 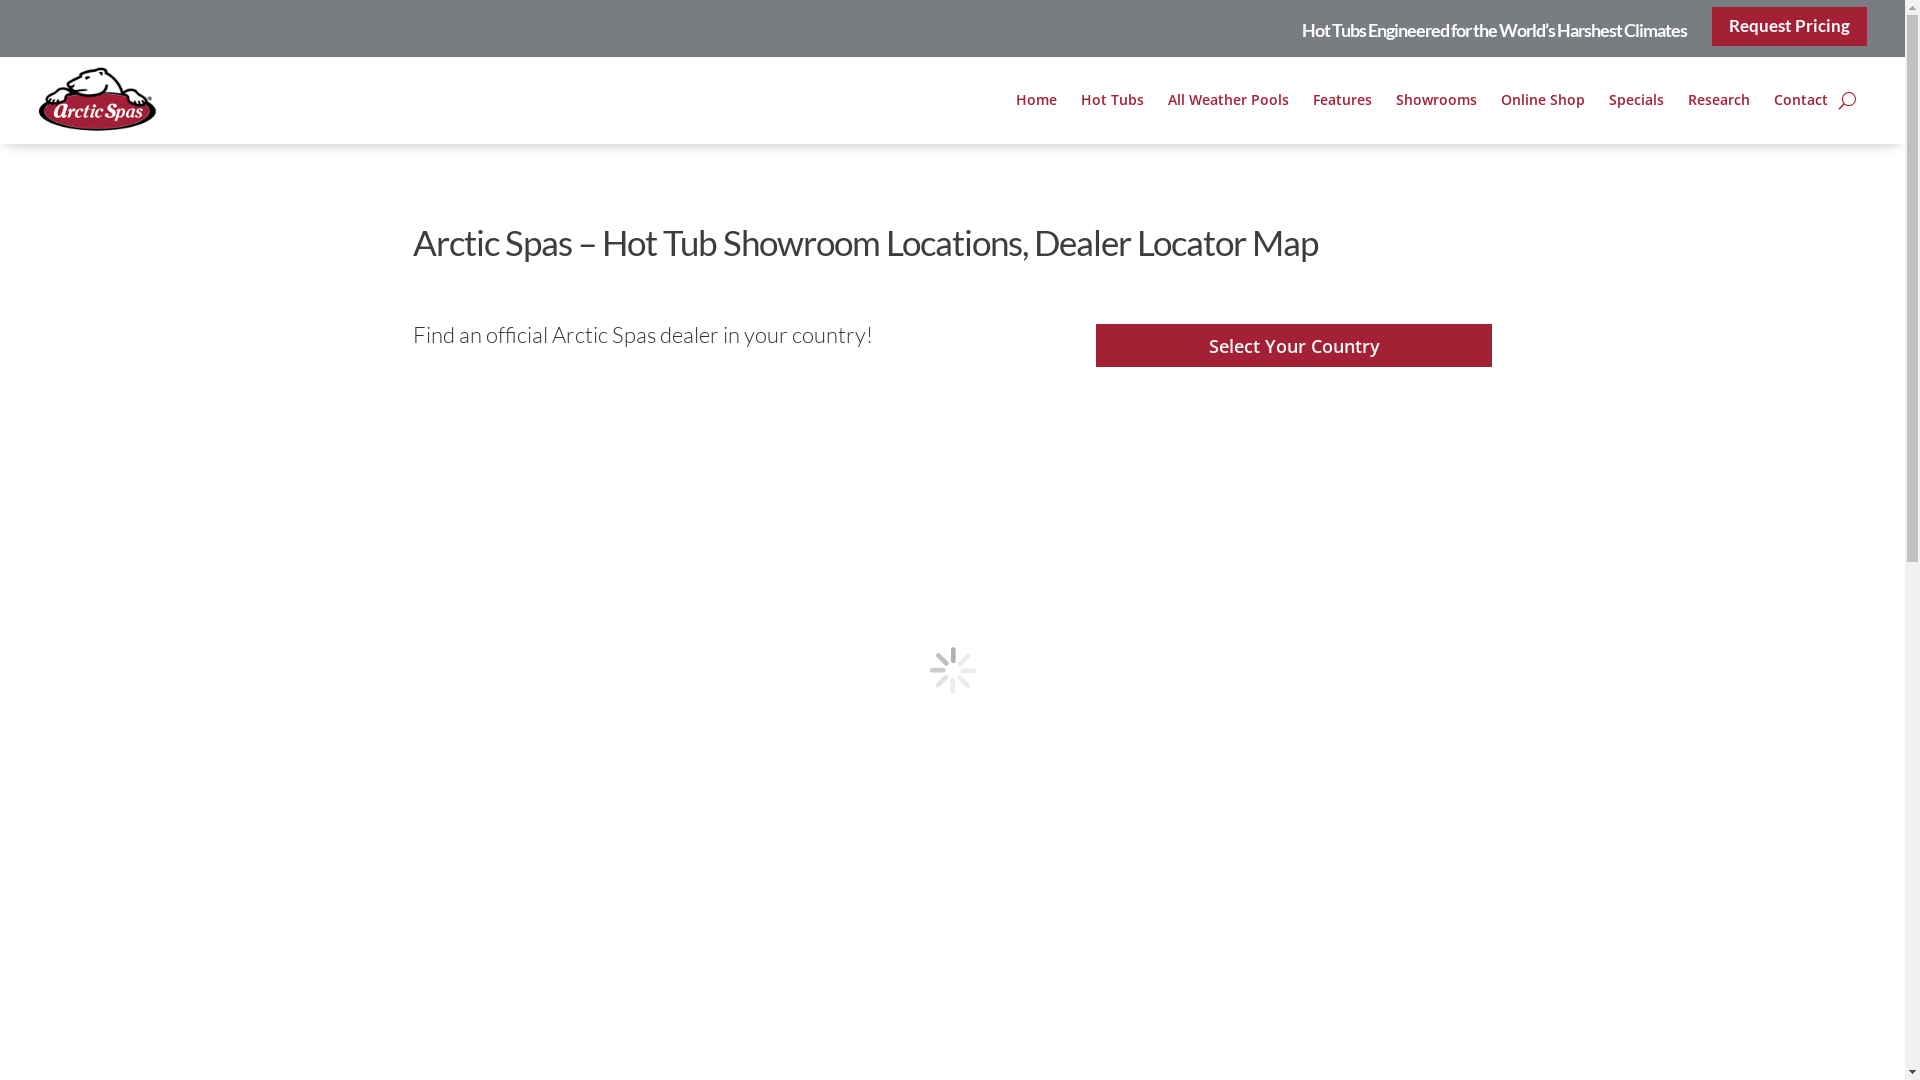 I want to click on Select Your Country, so click(x=1294, y=346).